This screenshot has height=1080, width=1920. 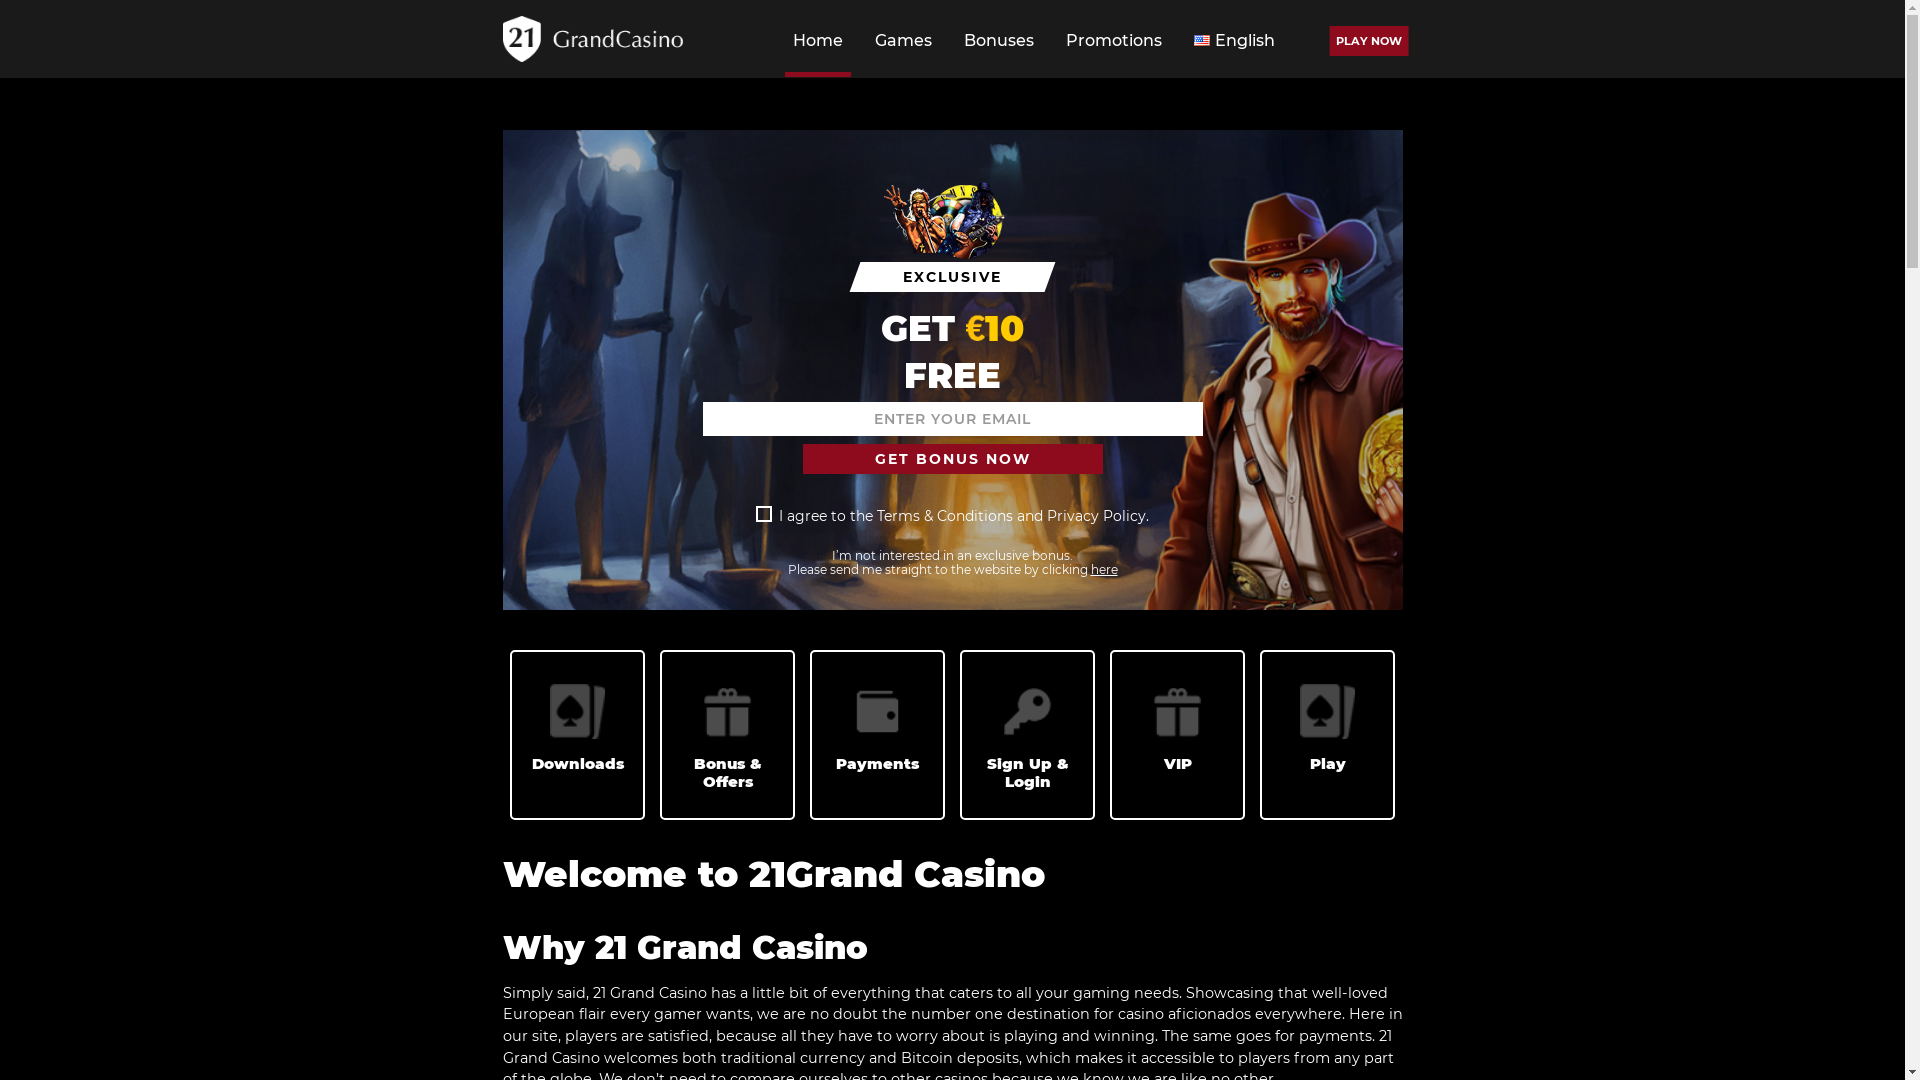 I want to click on Games, so click(x=904, y=44).